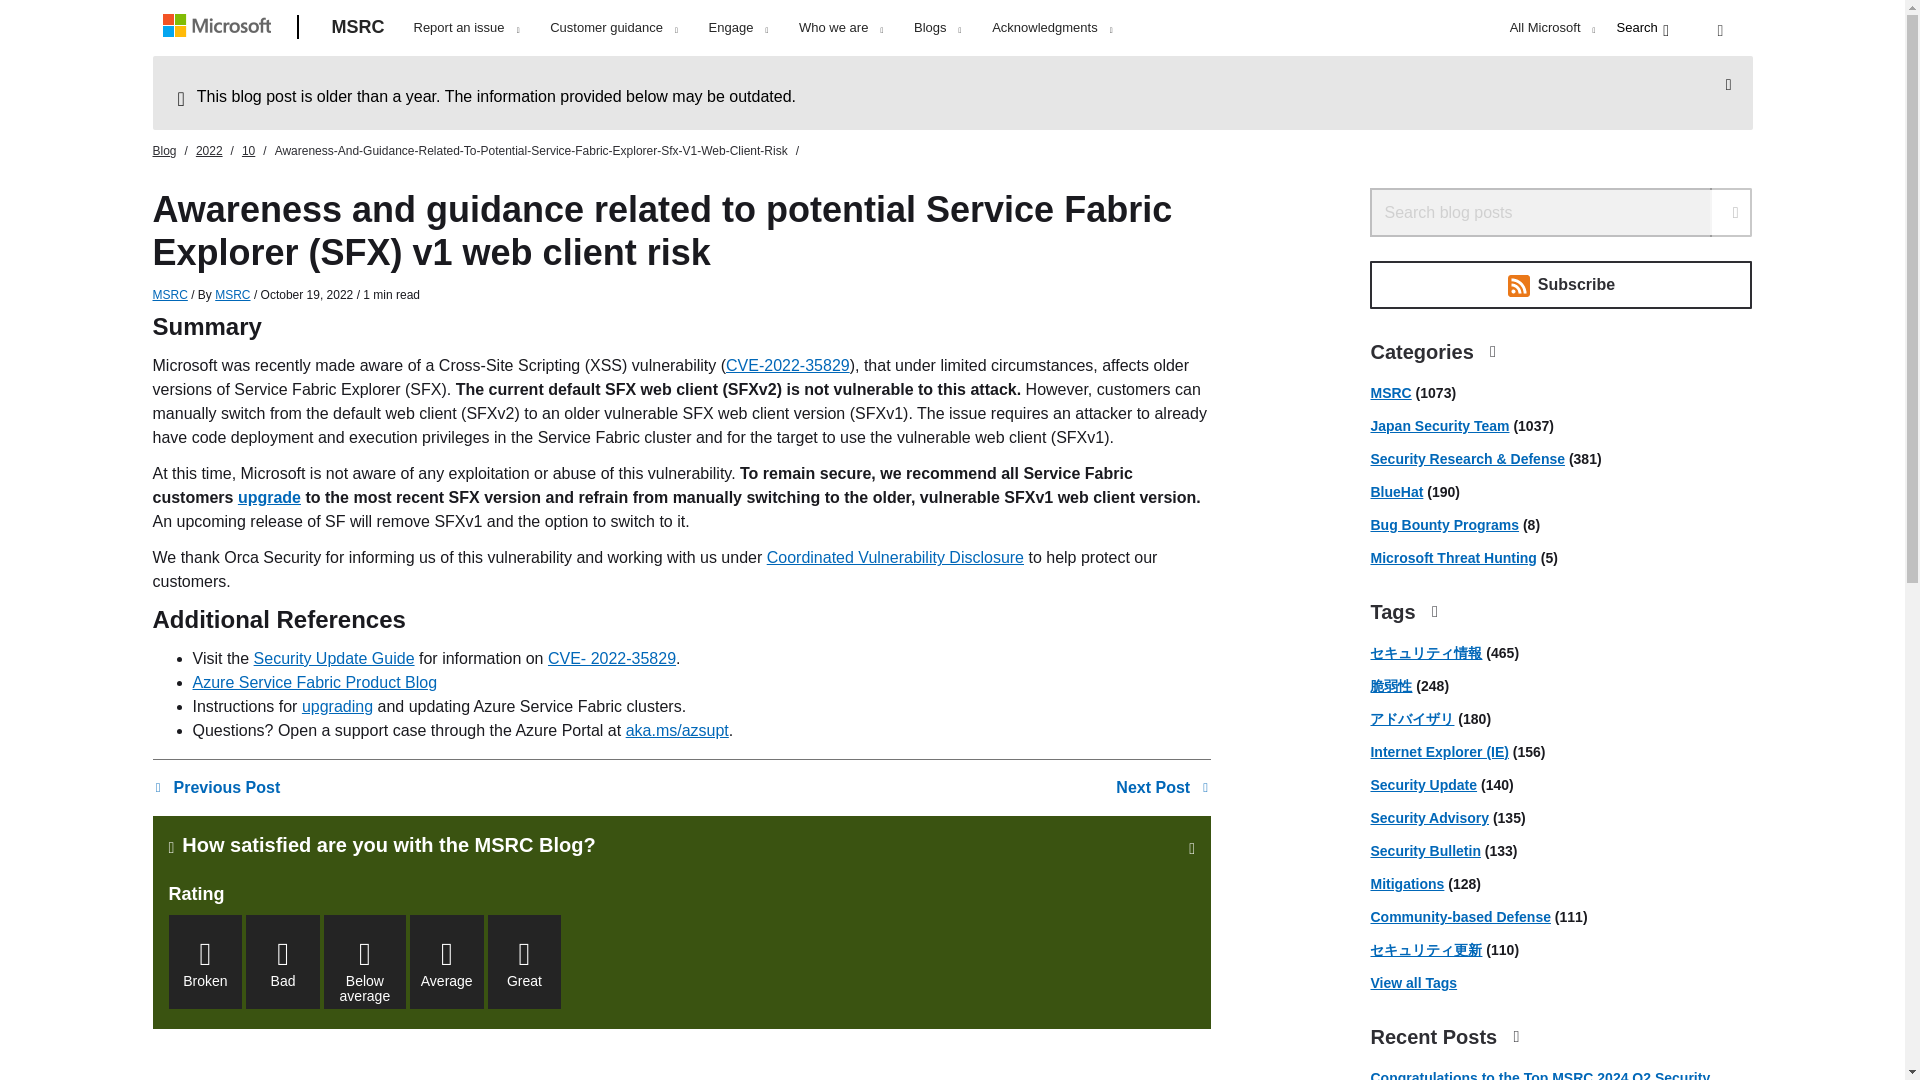  Describe the element at coordinates (465, 28) in the screenshot. I see `Report an issue` at that location.